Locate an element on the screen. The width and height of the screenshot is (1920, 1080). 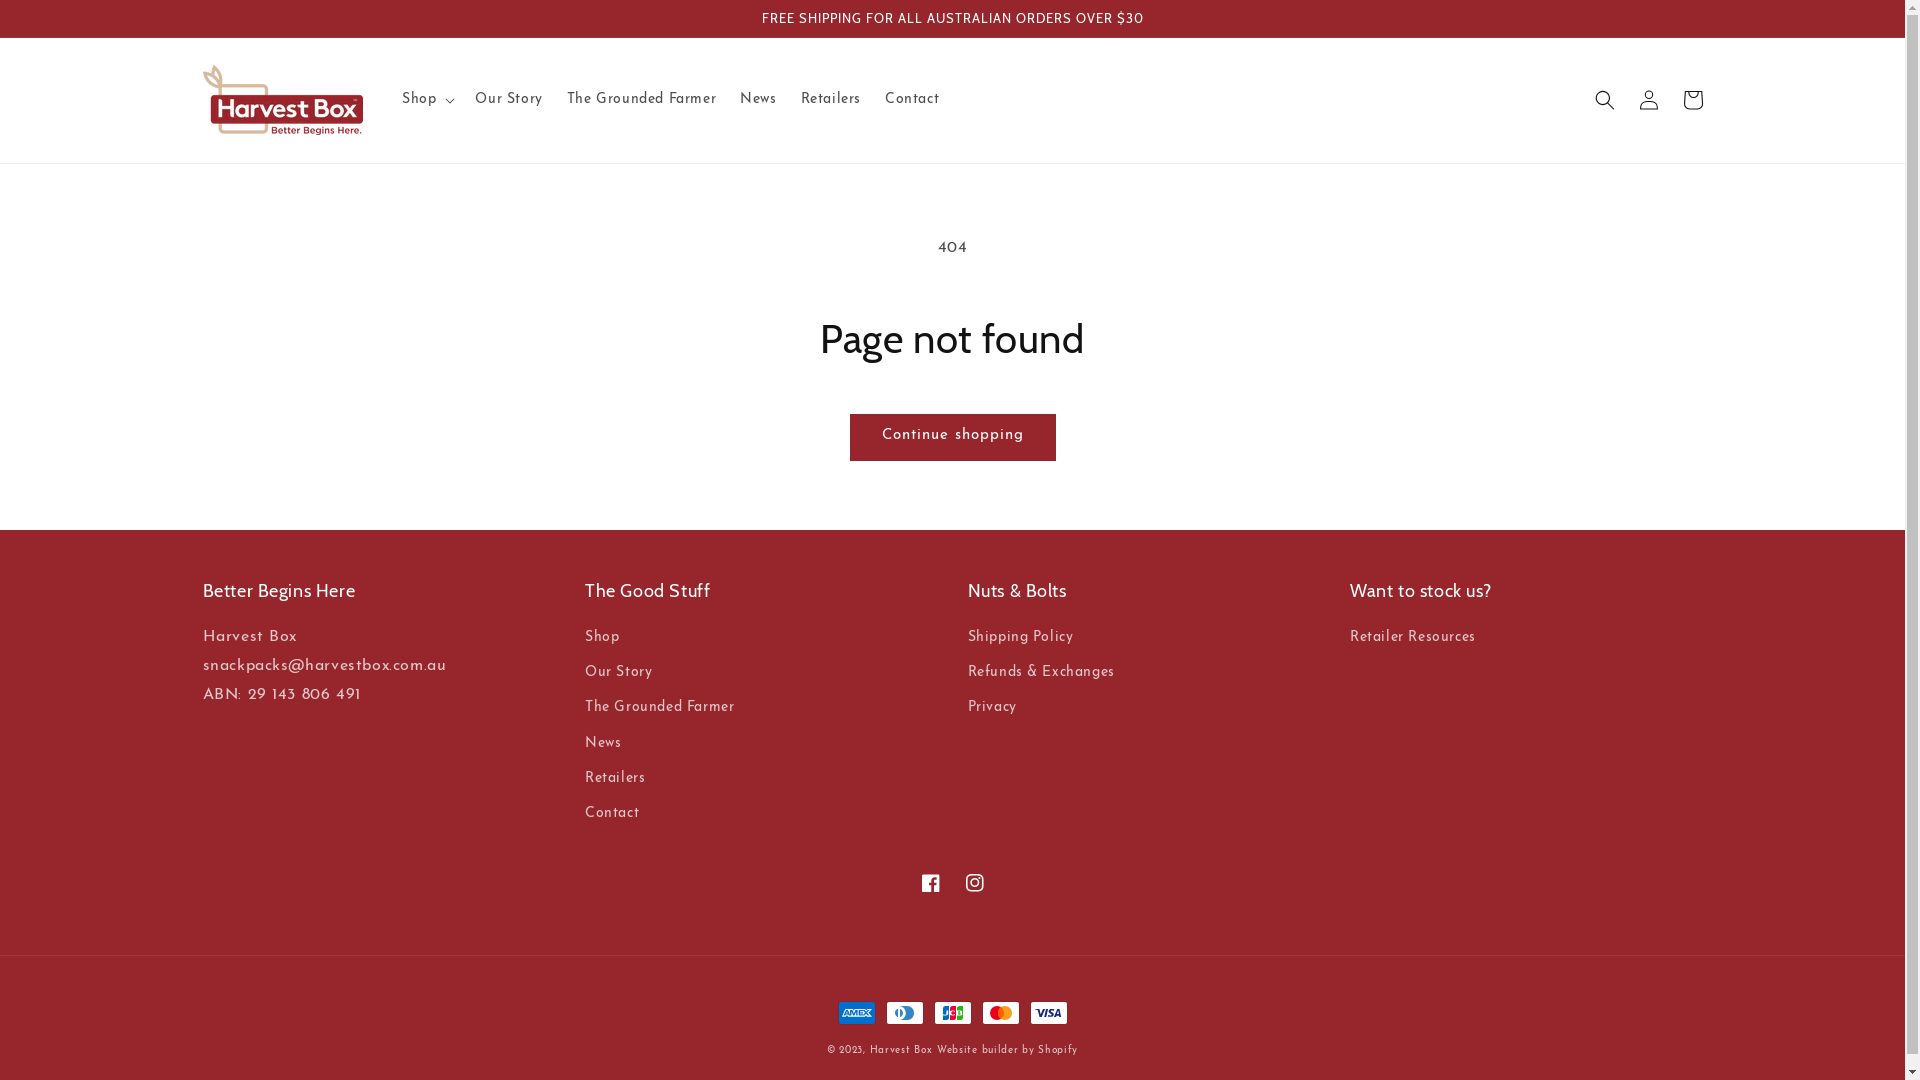
Retailers is located at coordinates (831, 100).